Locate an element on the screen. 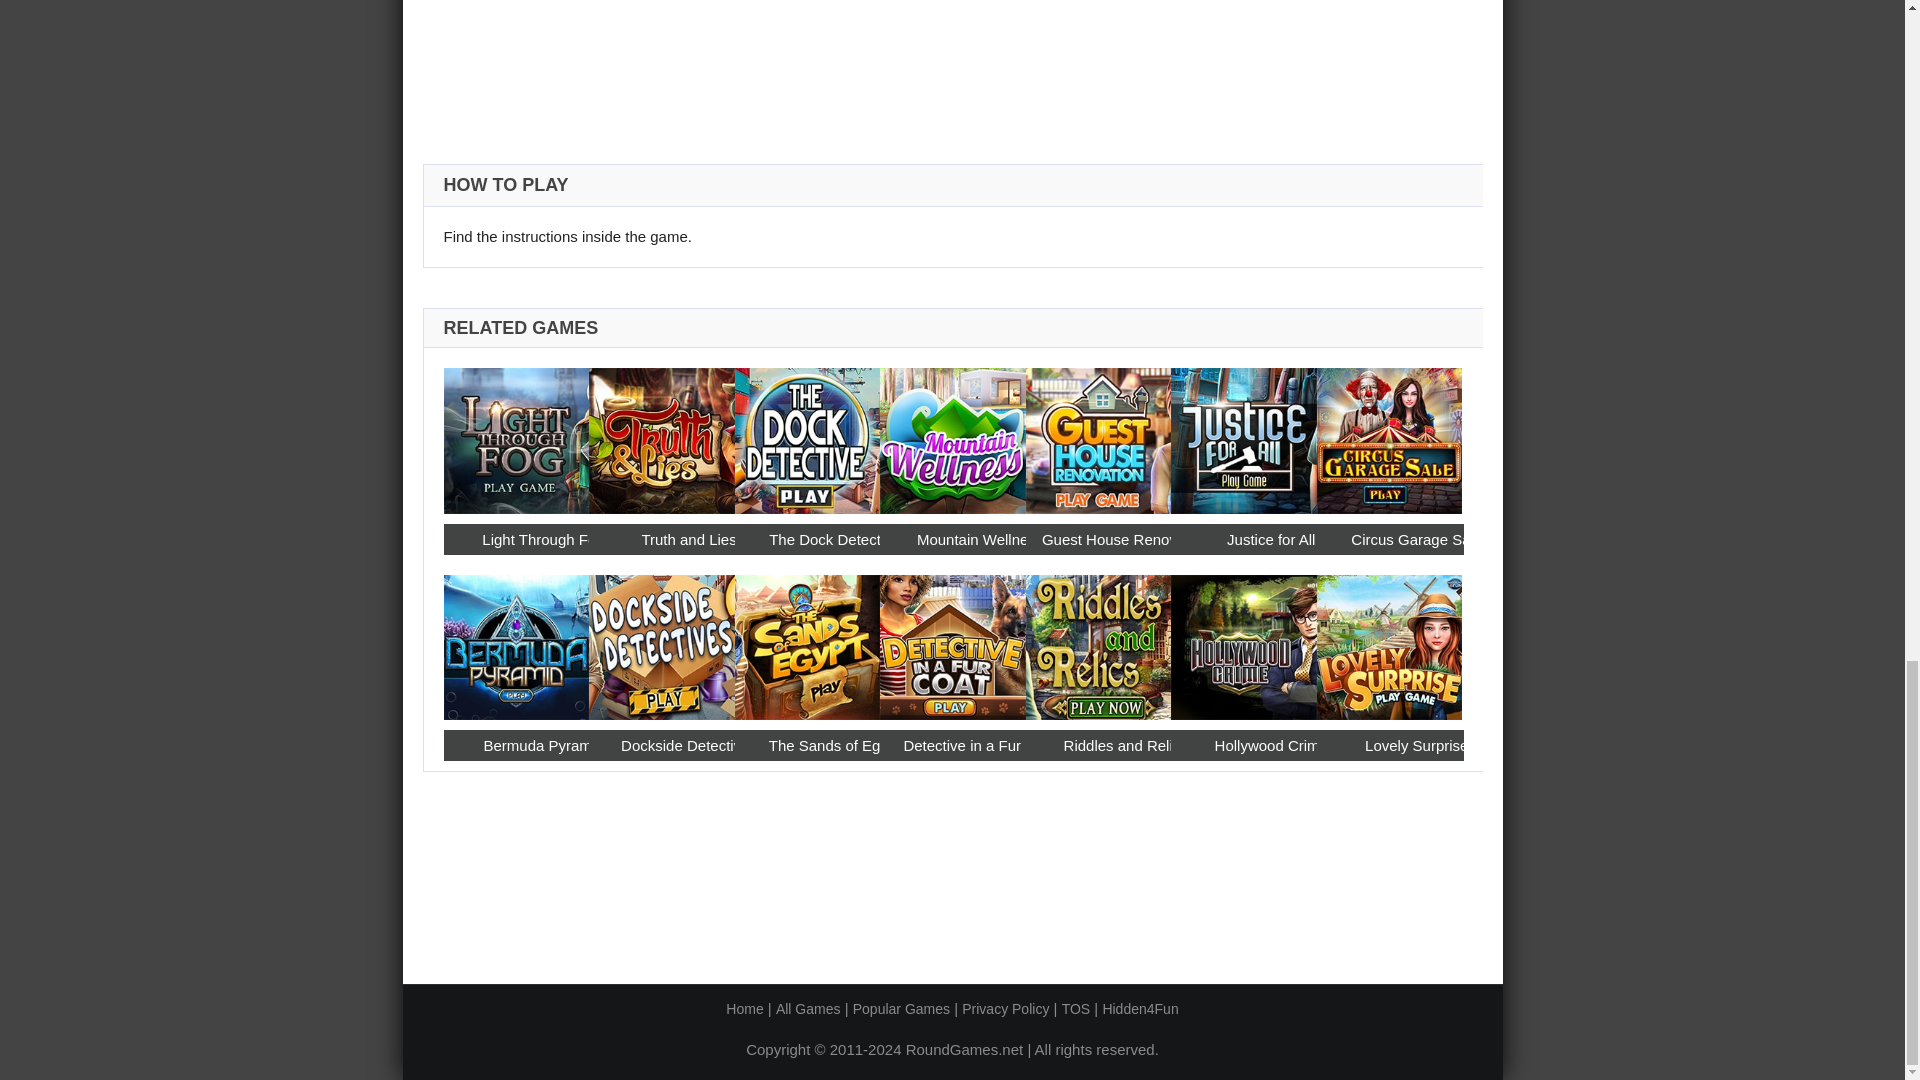 The width and height of the screenshot is (1920, 1080). Guest House Renovation is located at coordinates (1098, 434).